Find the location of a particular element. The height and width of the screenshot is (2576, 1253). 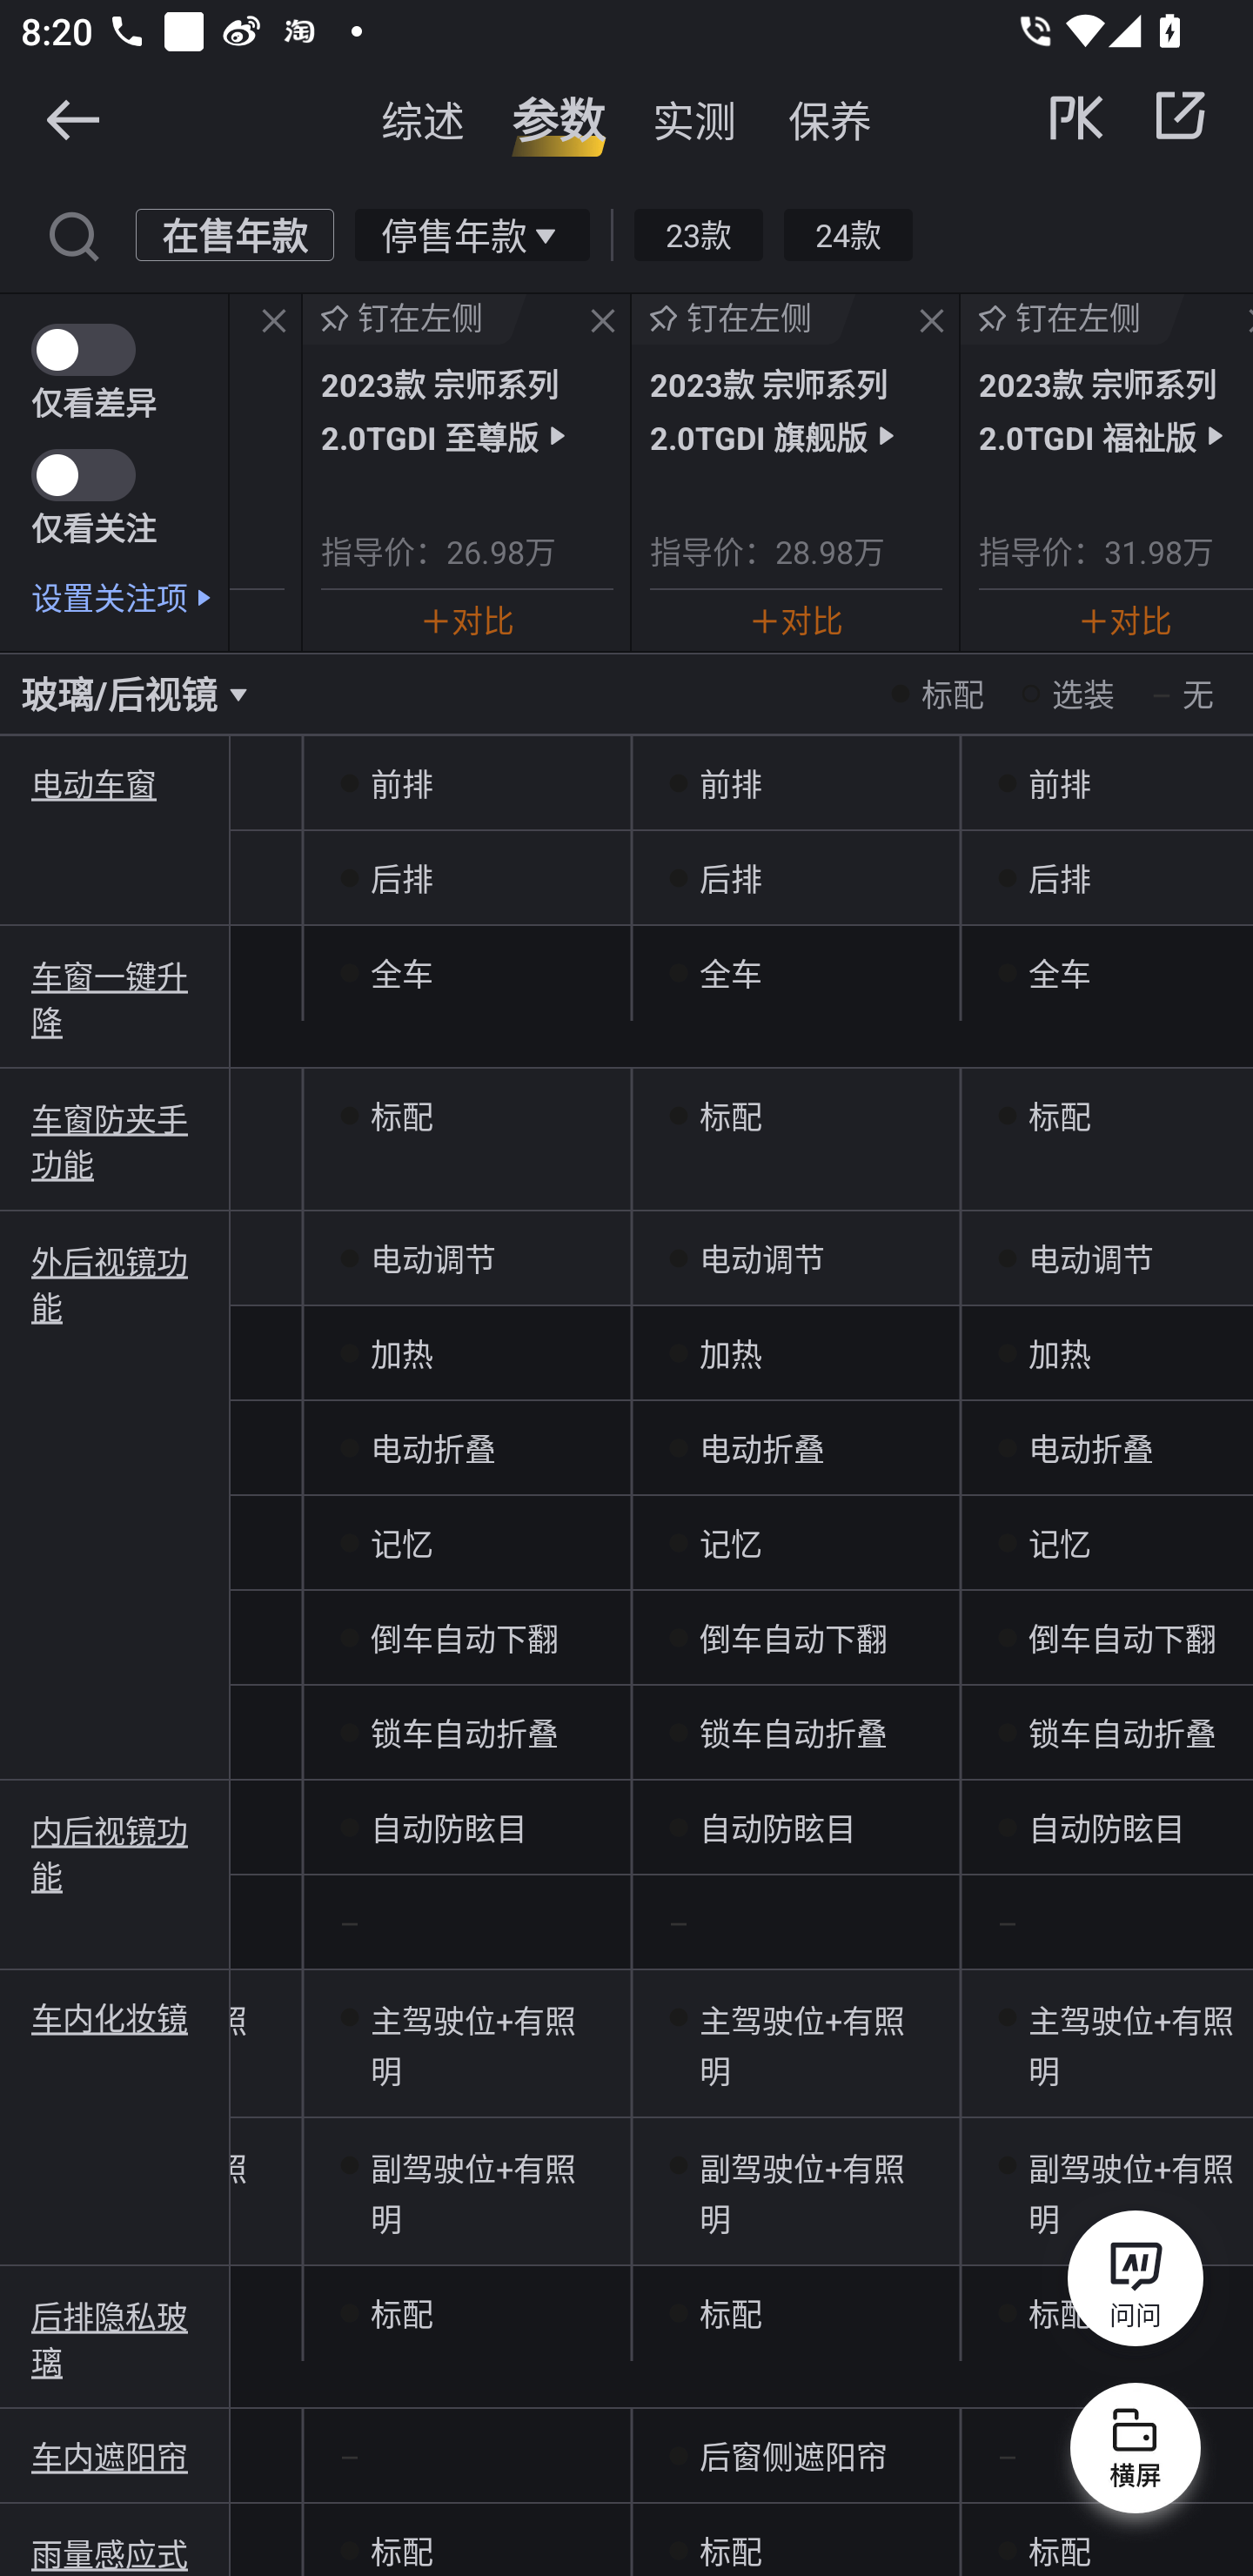

设置关注项  is located at coordinates (131, 597).